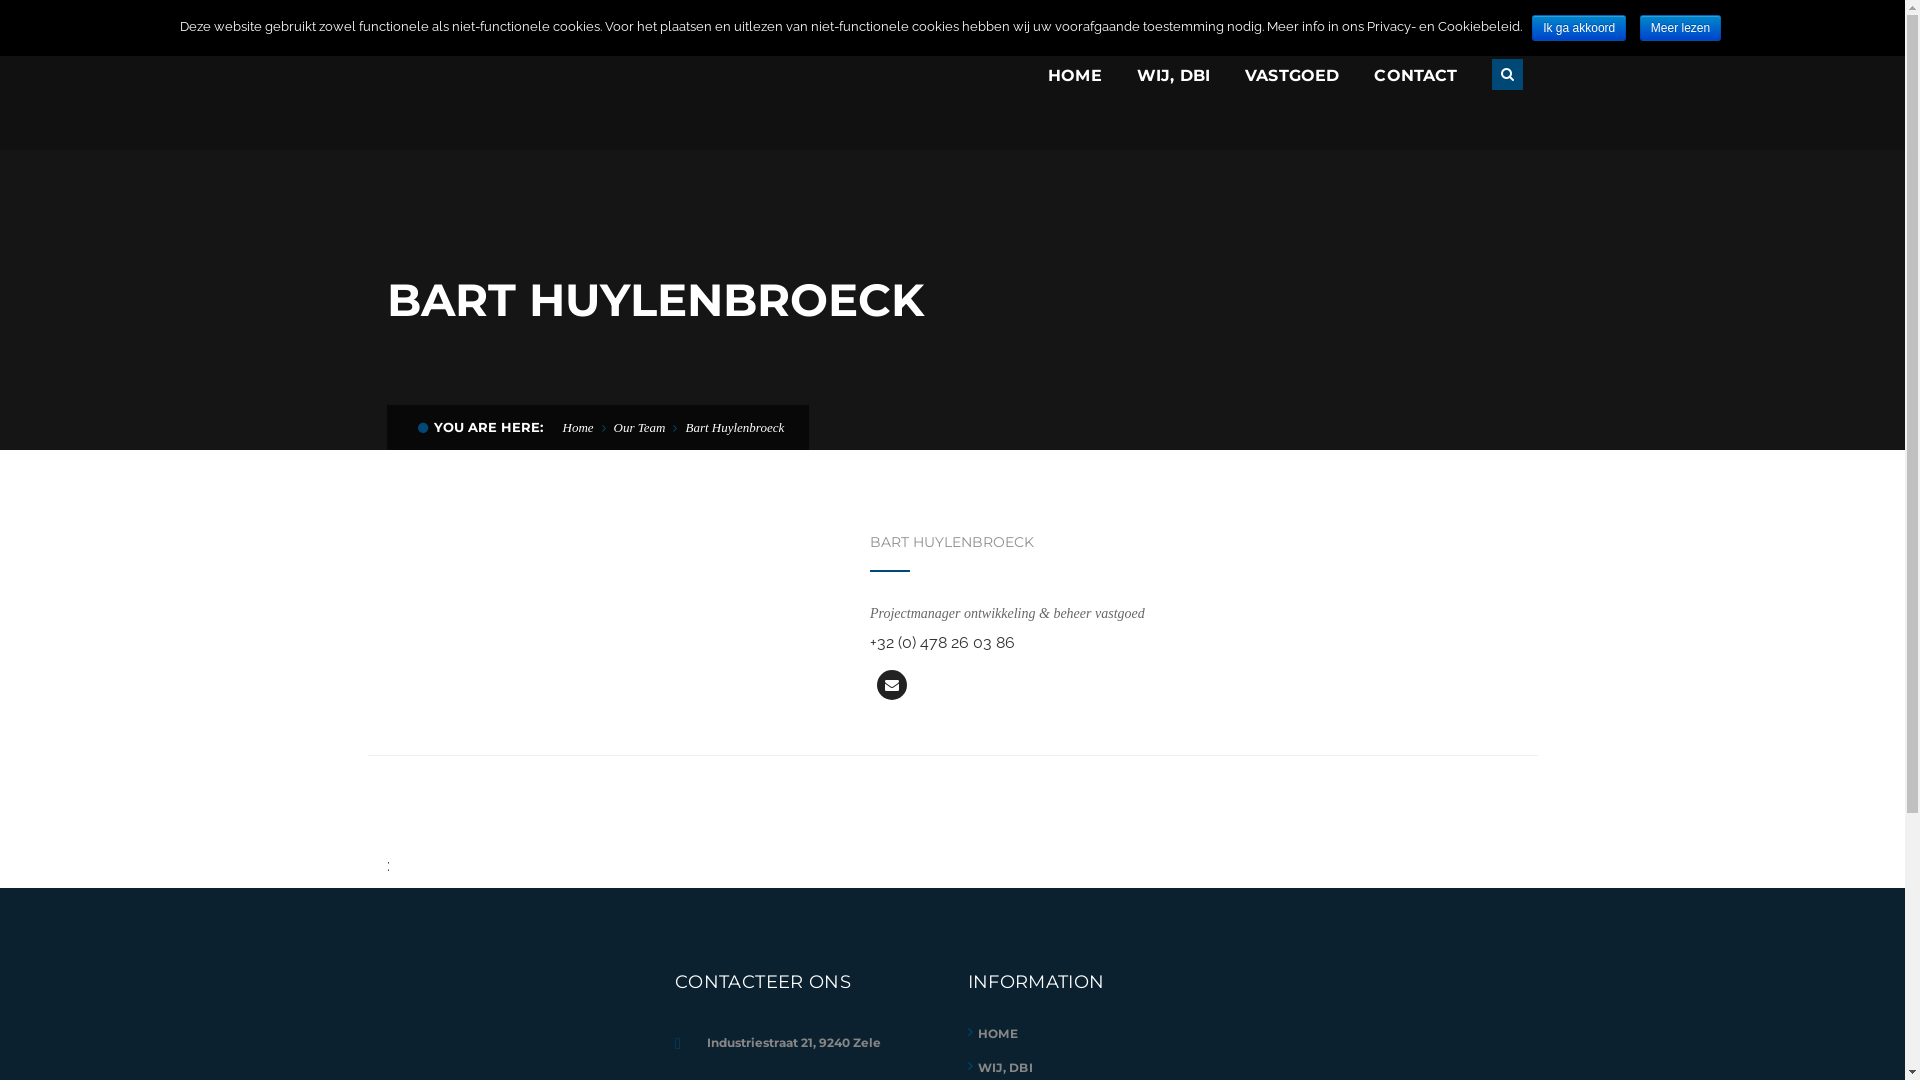 Image resolution: width=1920 pixels, height=1080 pixels. I want to click on CONTACT, so click(1416, 76).